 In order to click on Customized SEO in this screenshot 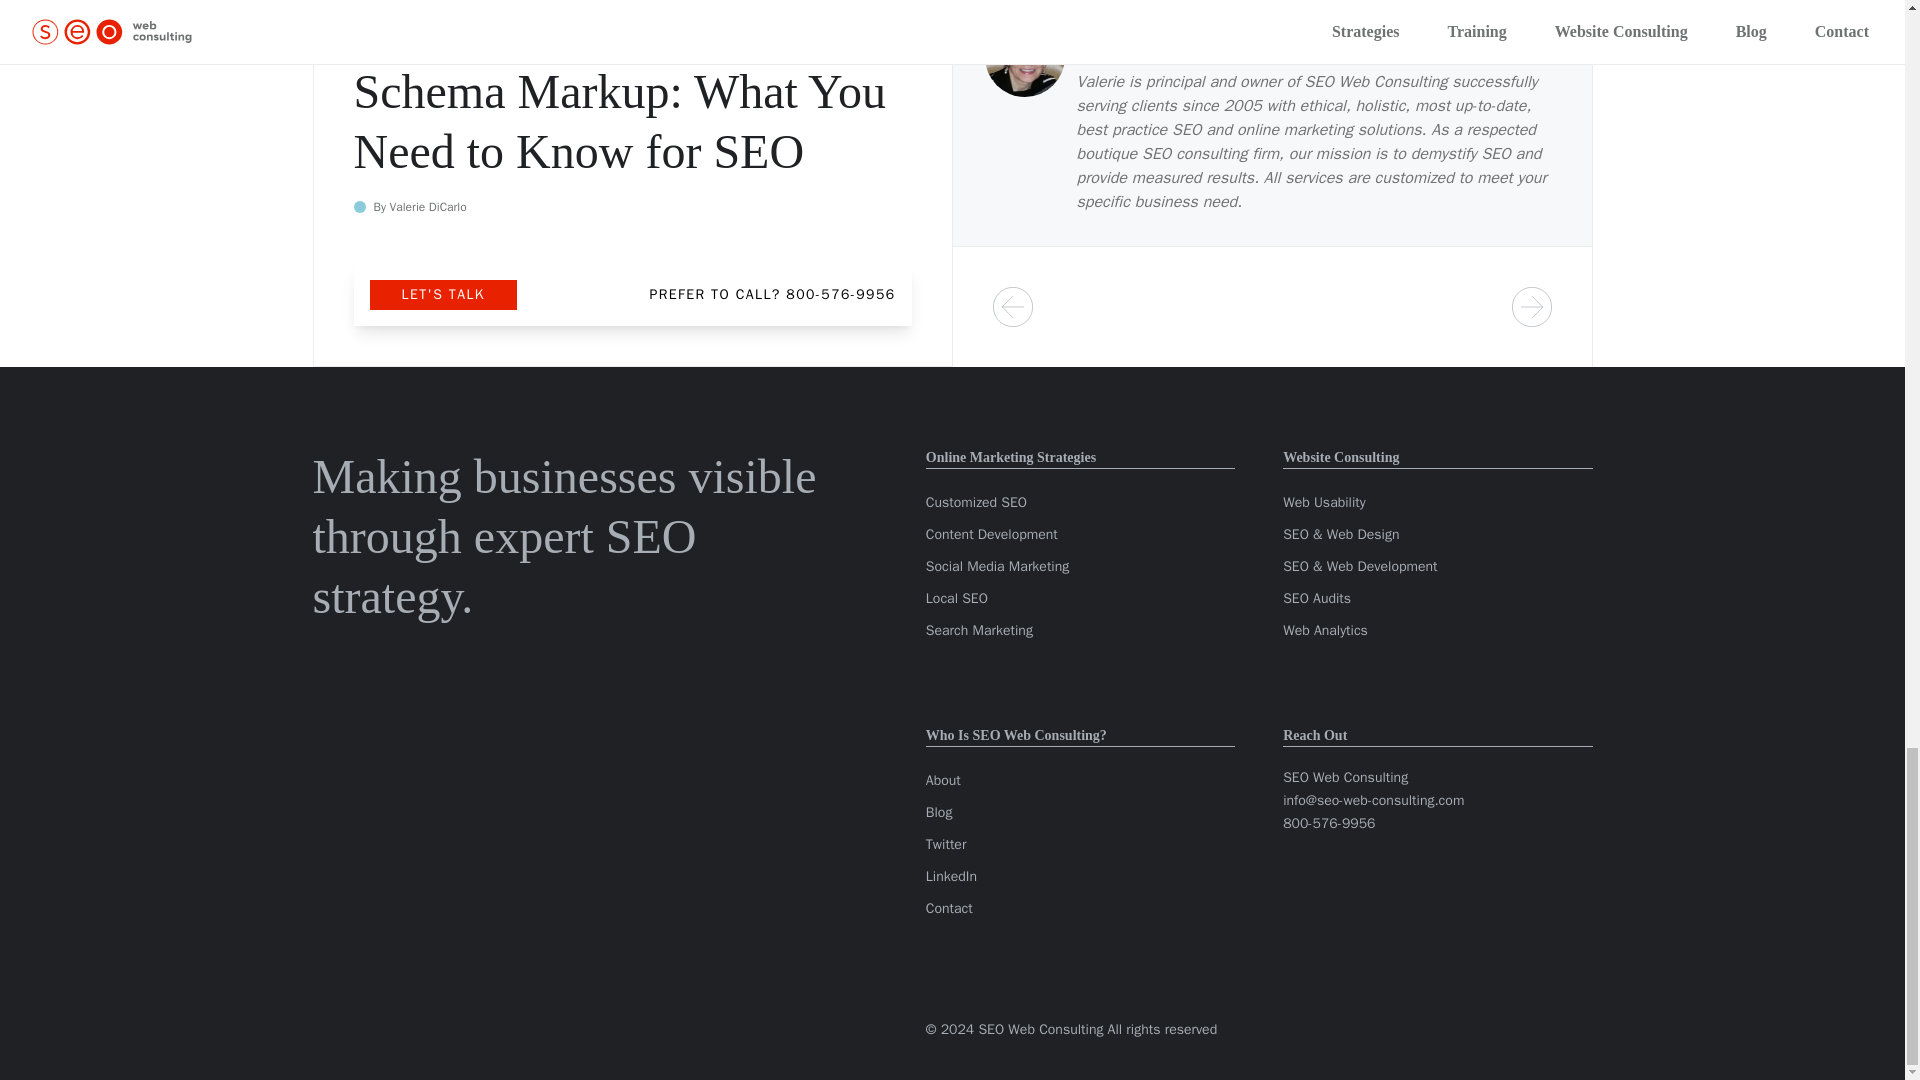, I will do `click(976, 502)`.